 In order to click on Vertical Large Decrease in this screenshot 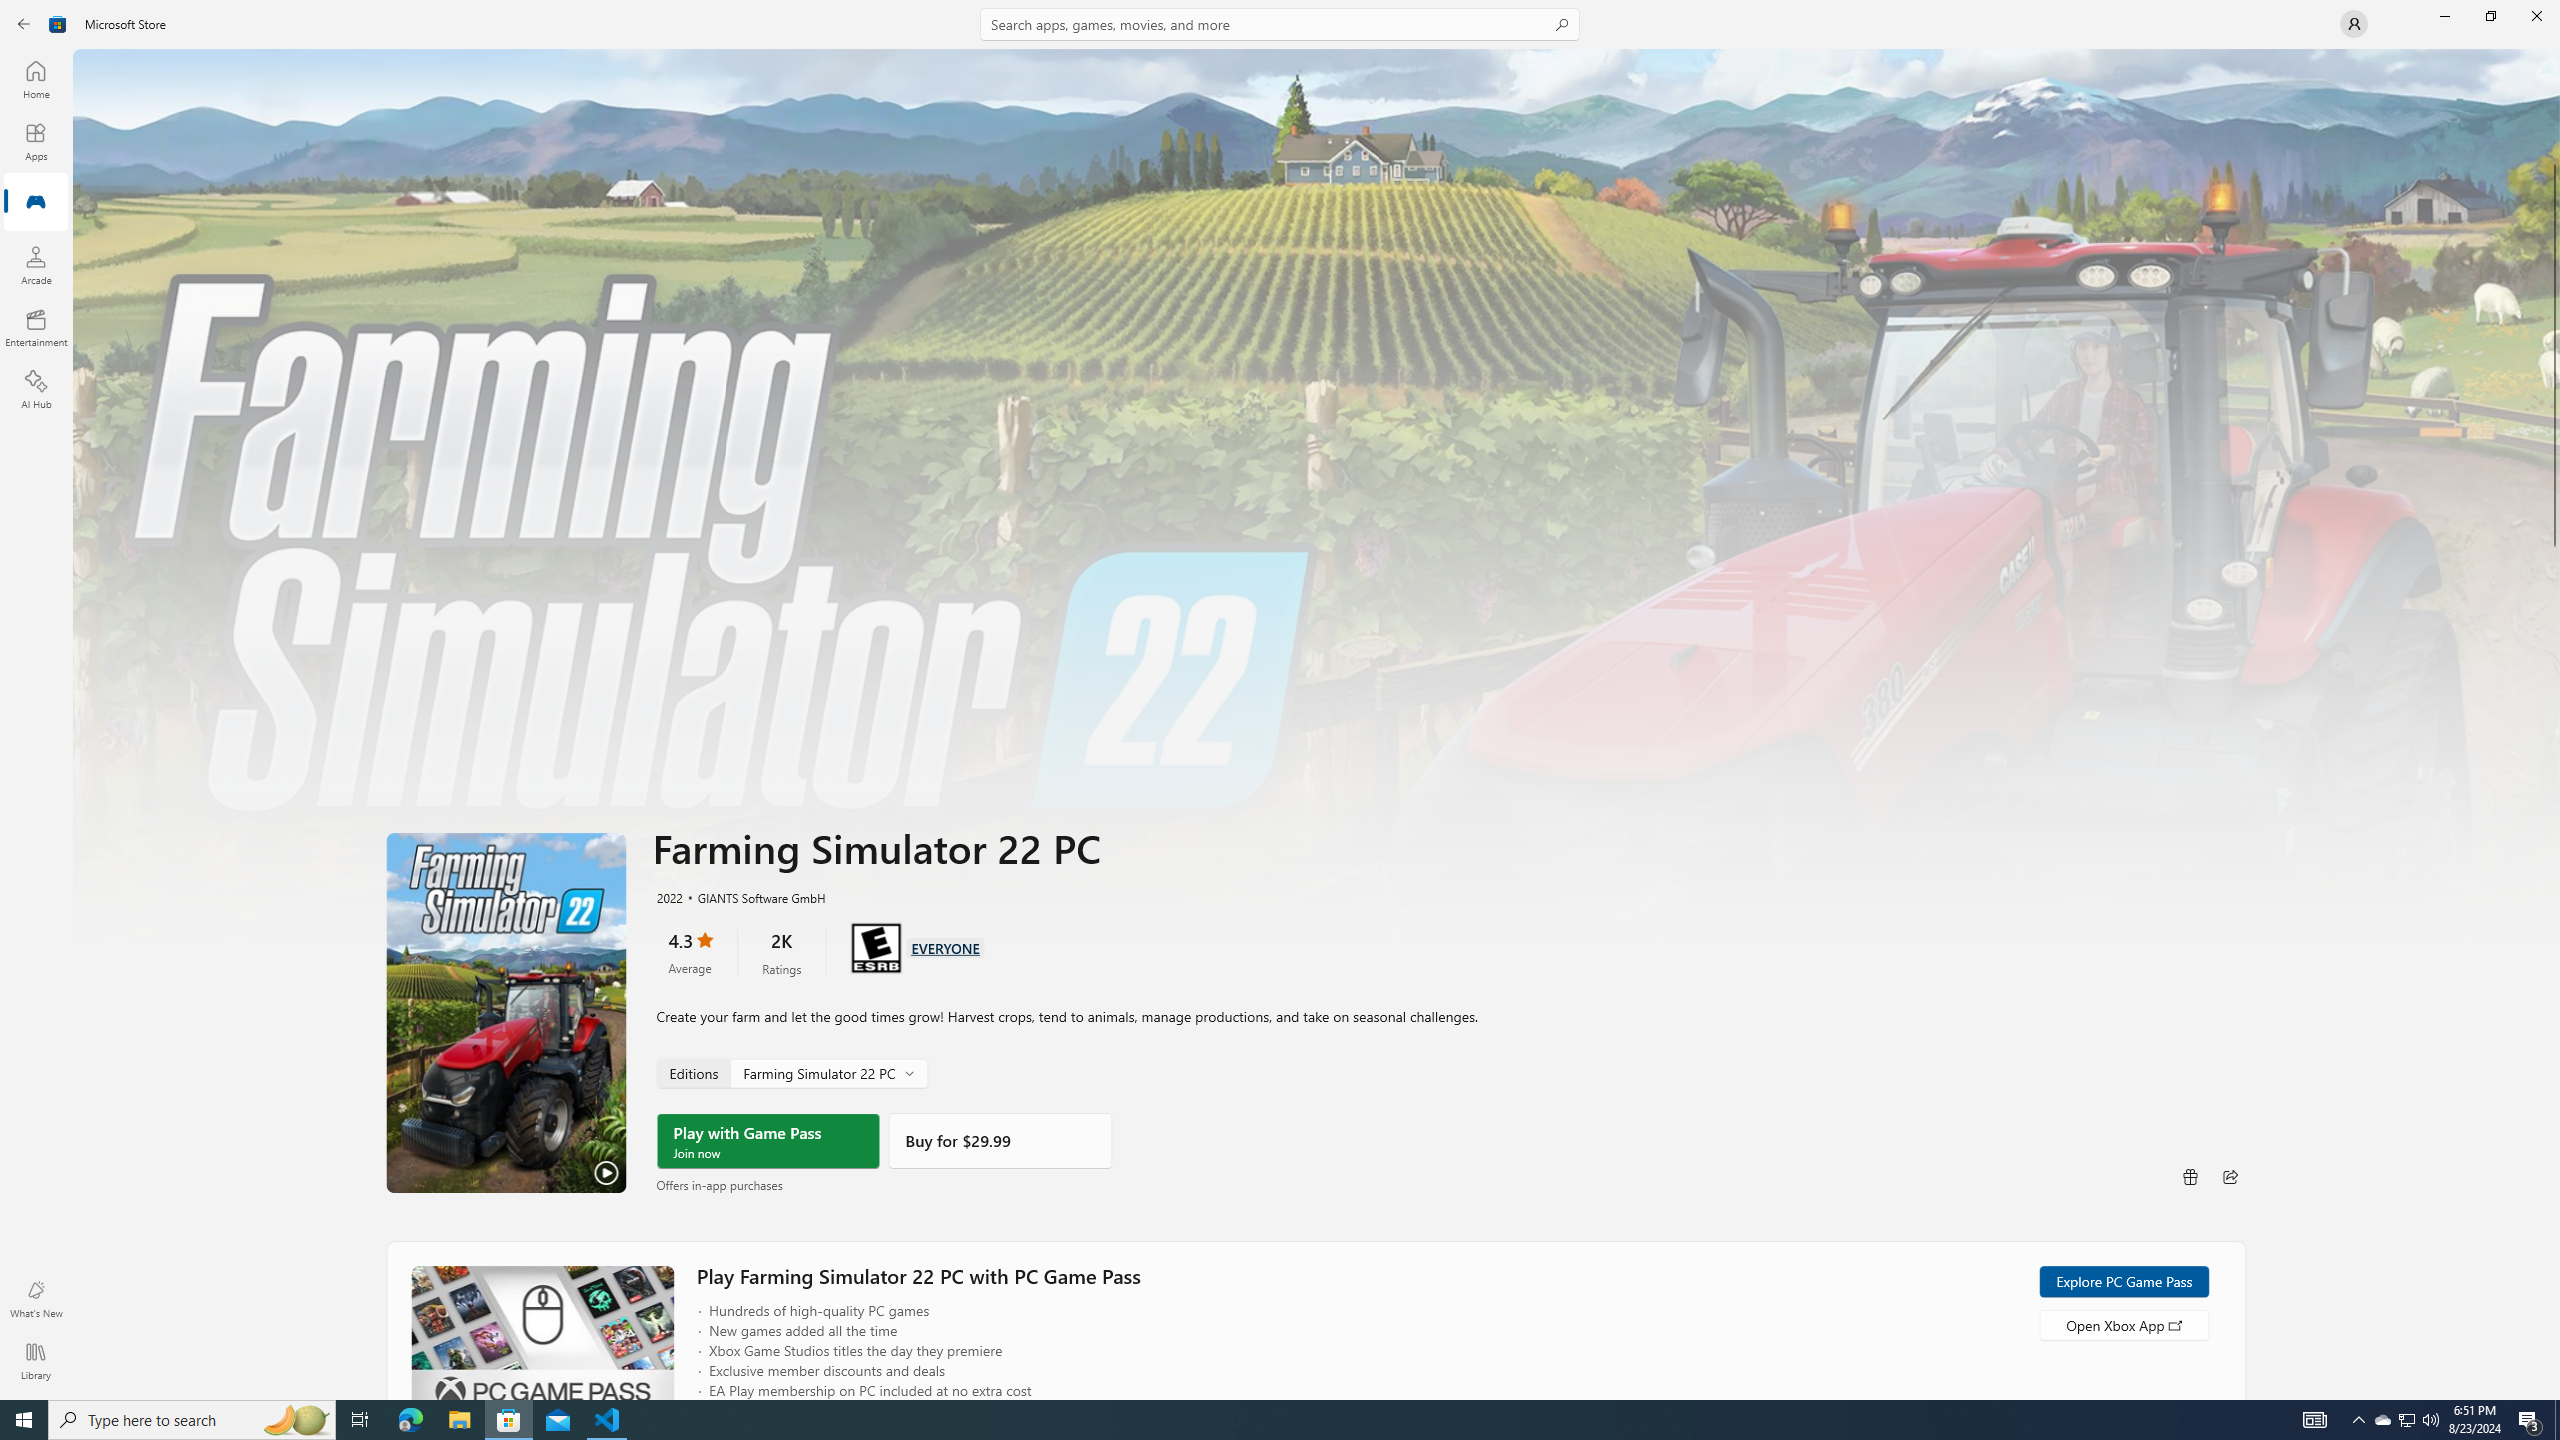, I will do `click(2554, 110)`.